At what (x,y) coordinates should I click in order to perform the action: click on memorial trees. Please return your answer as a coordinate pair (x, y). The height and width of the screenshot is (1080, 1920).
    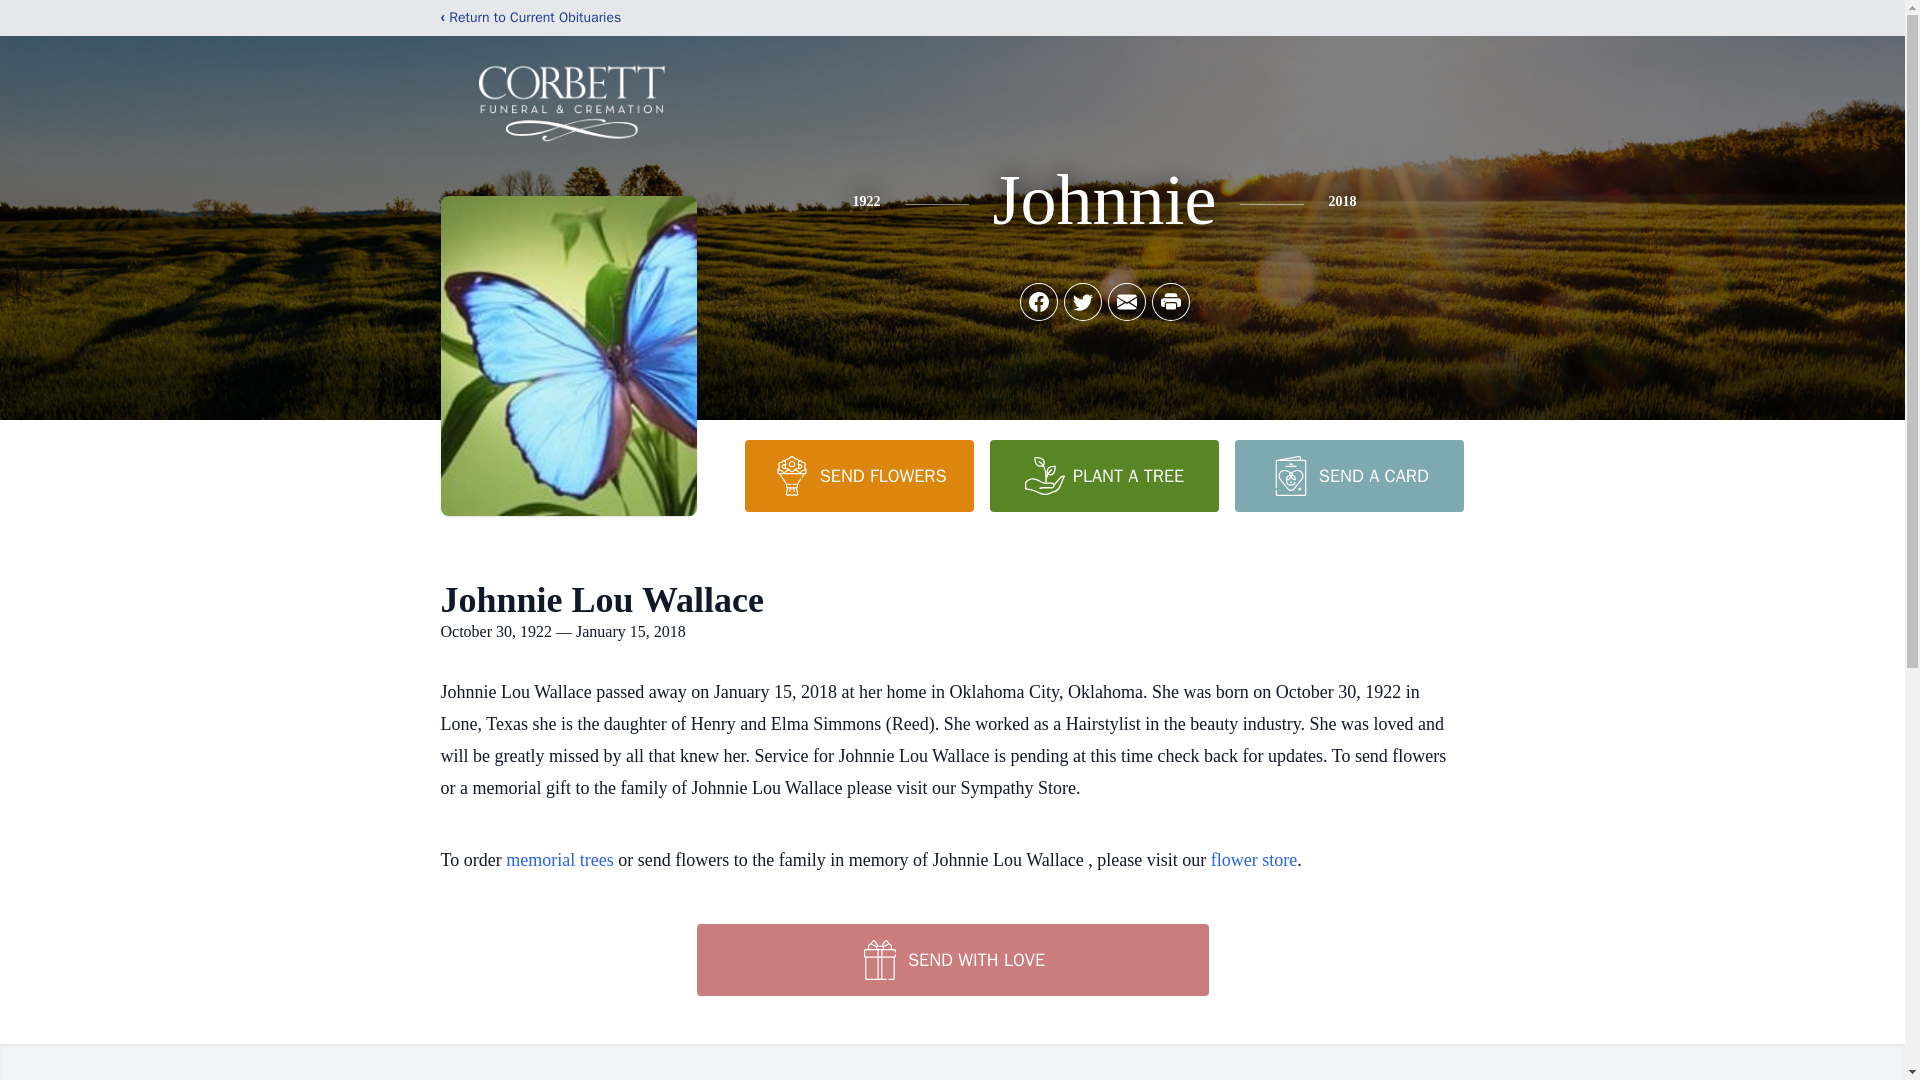
    Looking at the image, I should click on (559, 860).